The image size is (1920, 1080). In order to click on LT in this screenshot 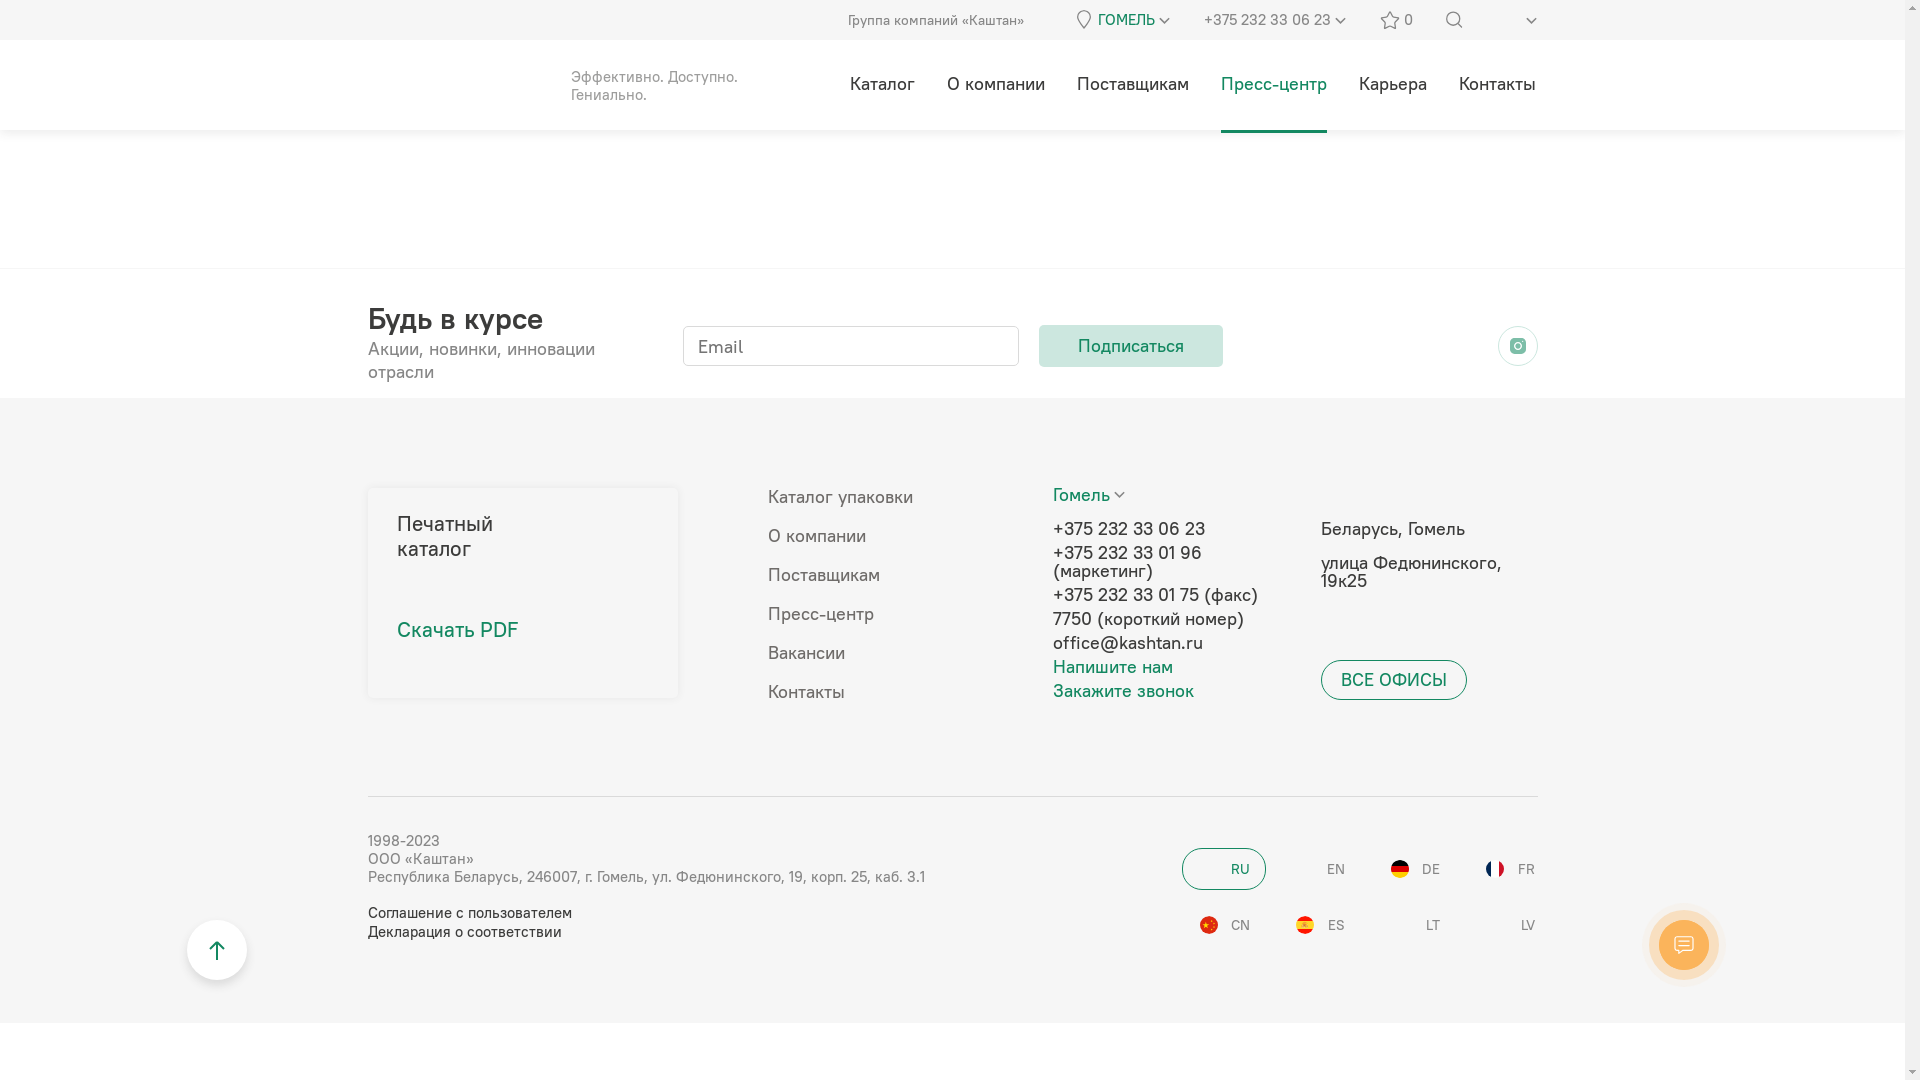, I will do `click(1414, 925)`.